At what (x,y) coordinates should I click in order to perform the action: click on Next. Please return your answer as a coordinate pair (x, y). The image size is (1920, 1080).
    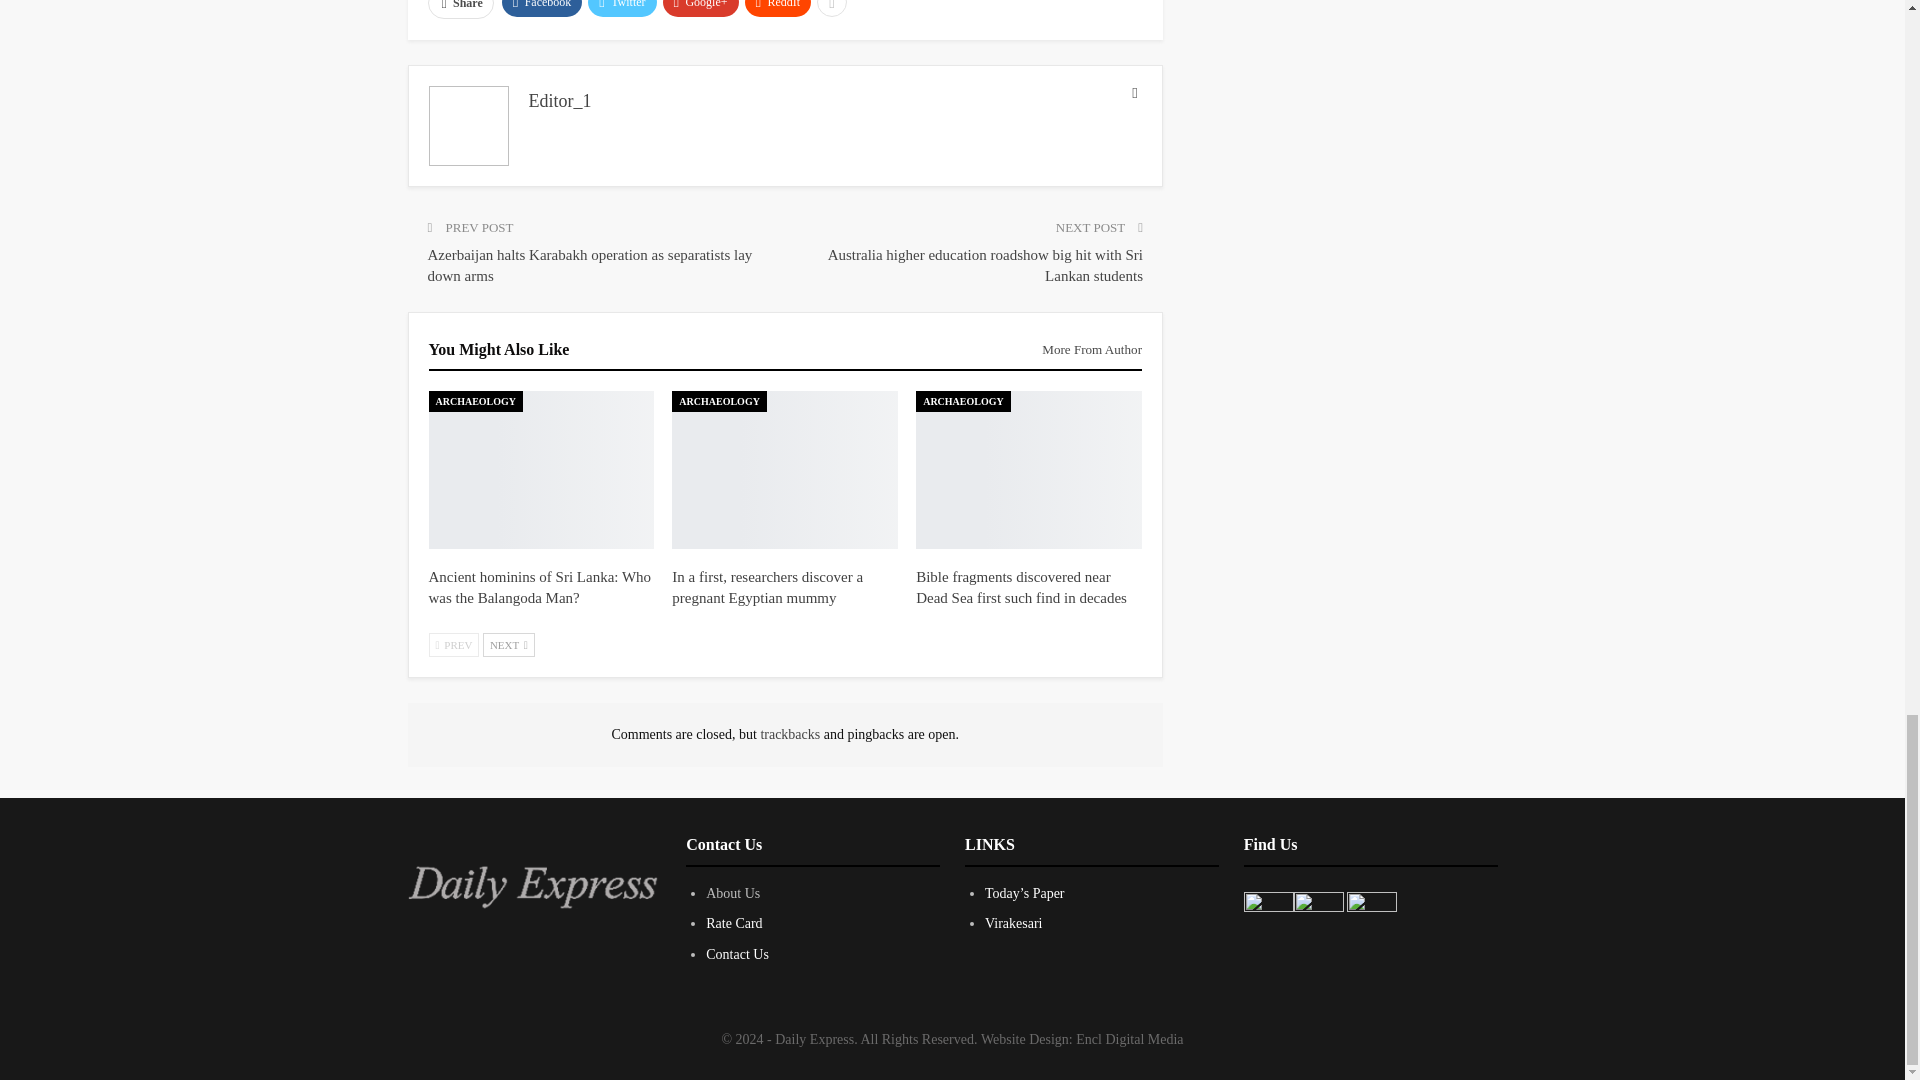
    Looking at the image, I should click on (509, 644).